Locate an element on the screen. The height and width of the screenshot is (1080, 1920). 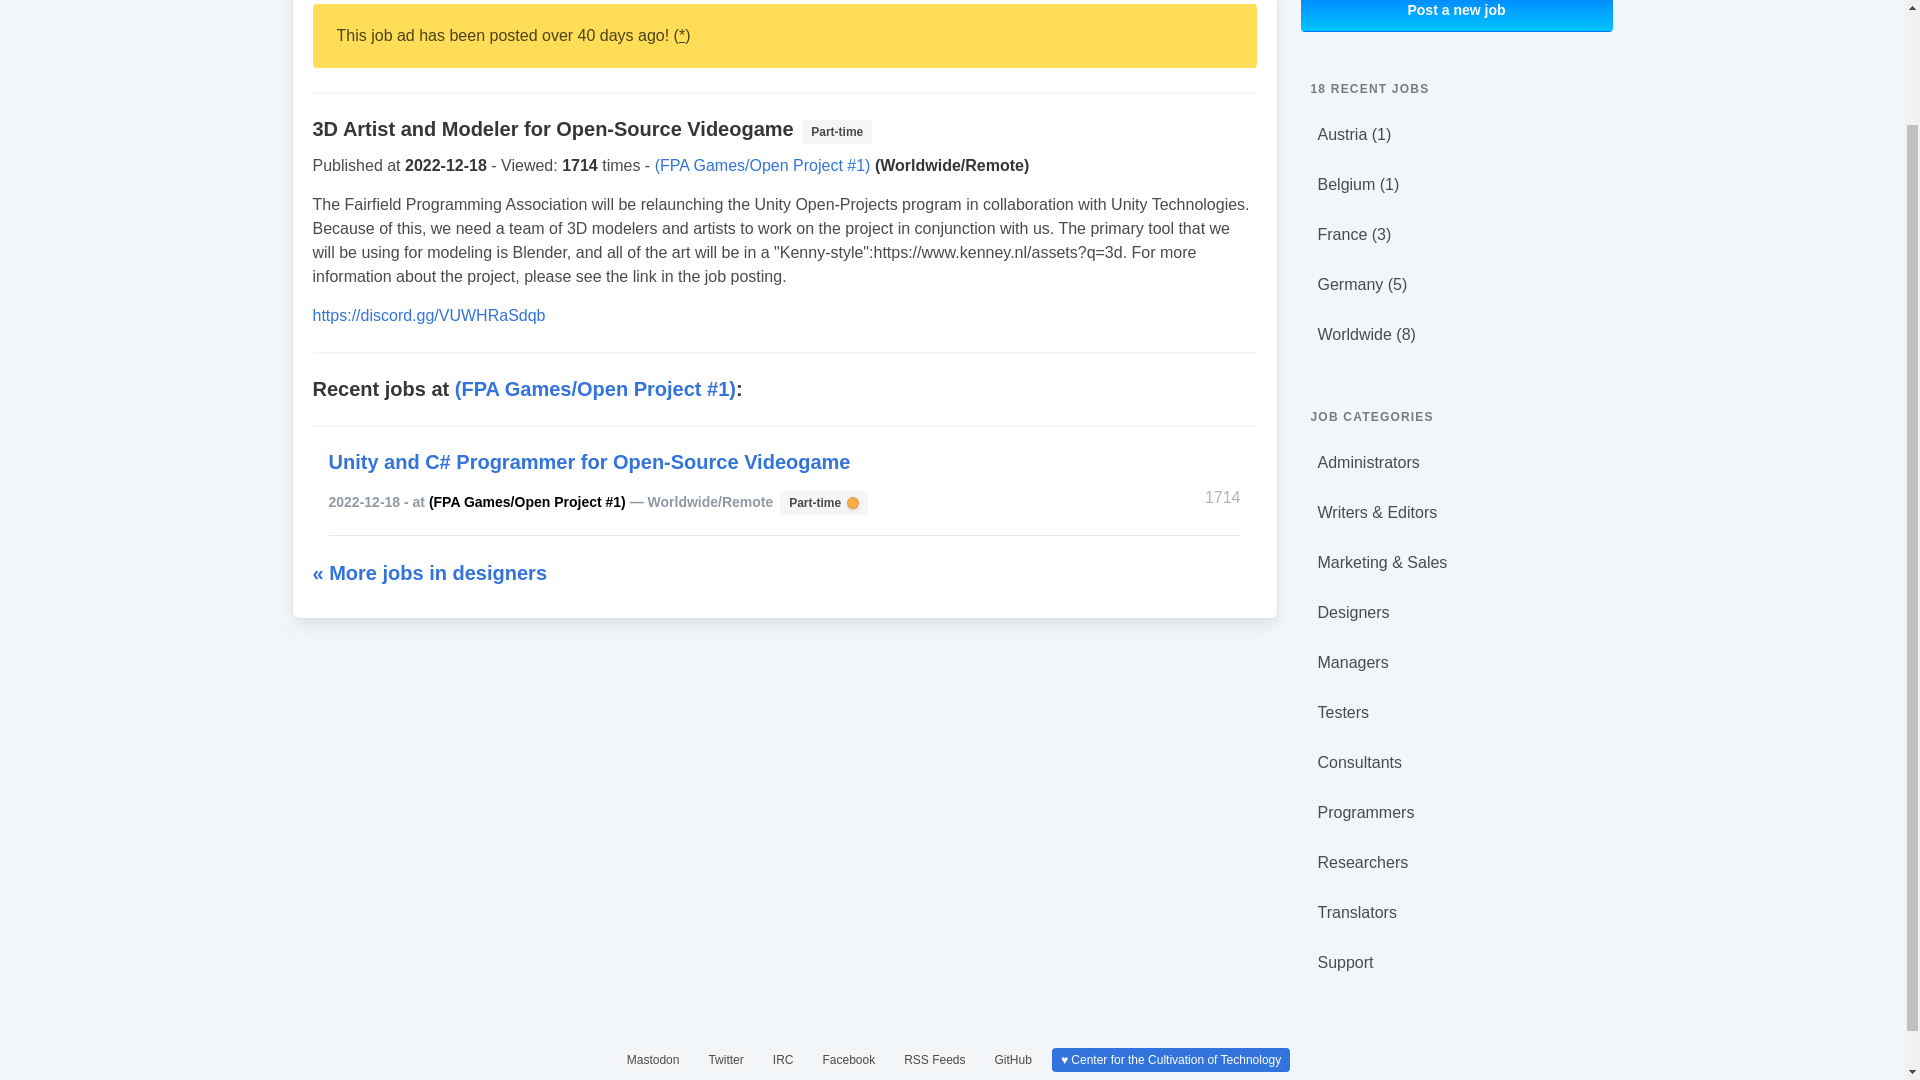
Support is located at coordinates (1013, 1060).